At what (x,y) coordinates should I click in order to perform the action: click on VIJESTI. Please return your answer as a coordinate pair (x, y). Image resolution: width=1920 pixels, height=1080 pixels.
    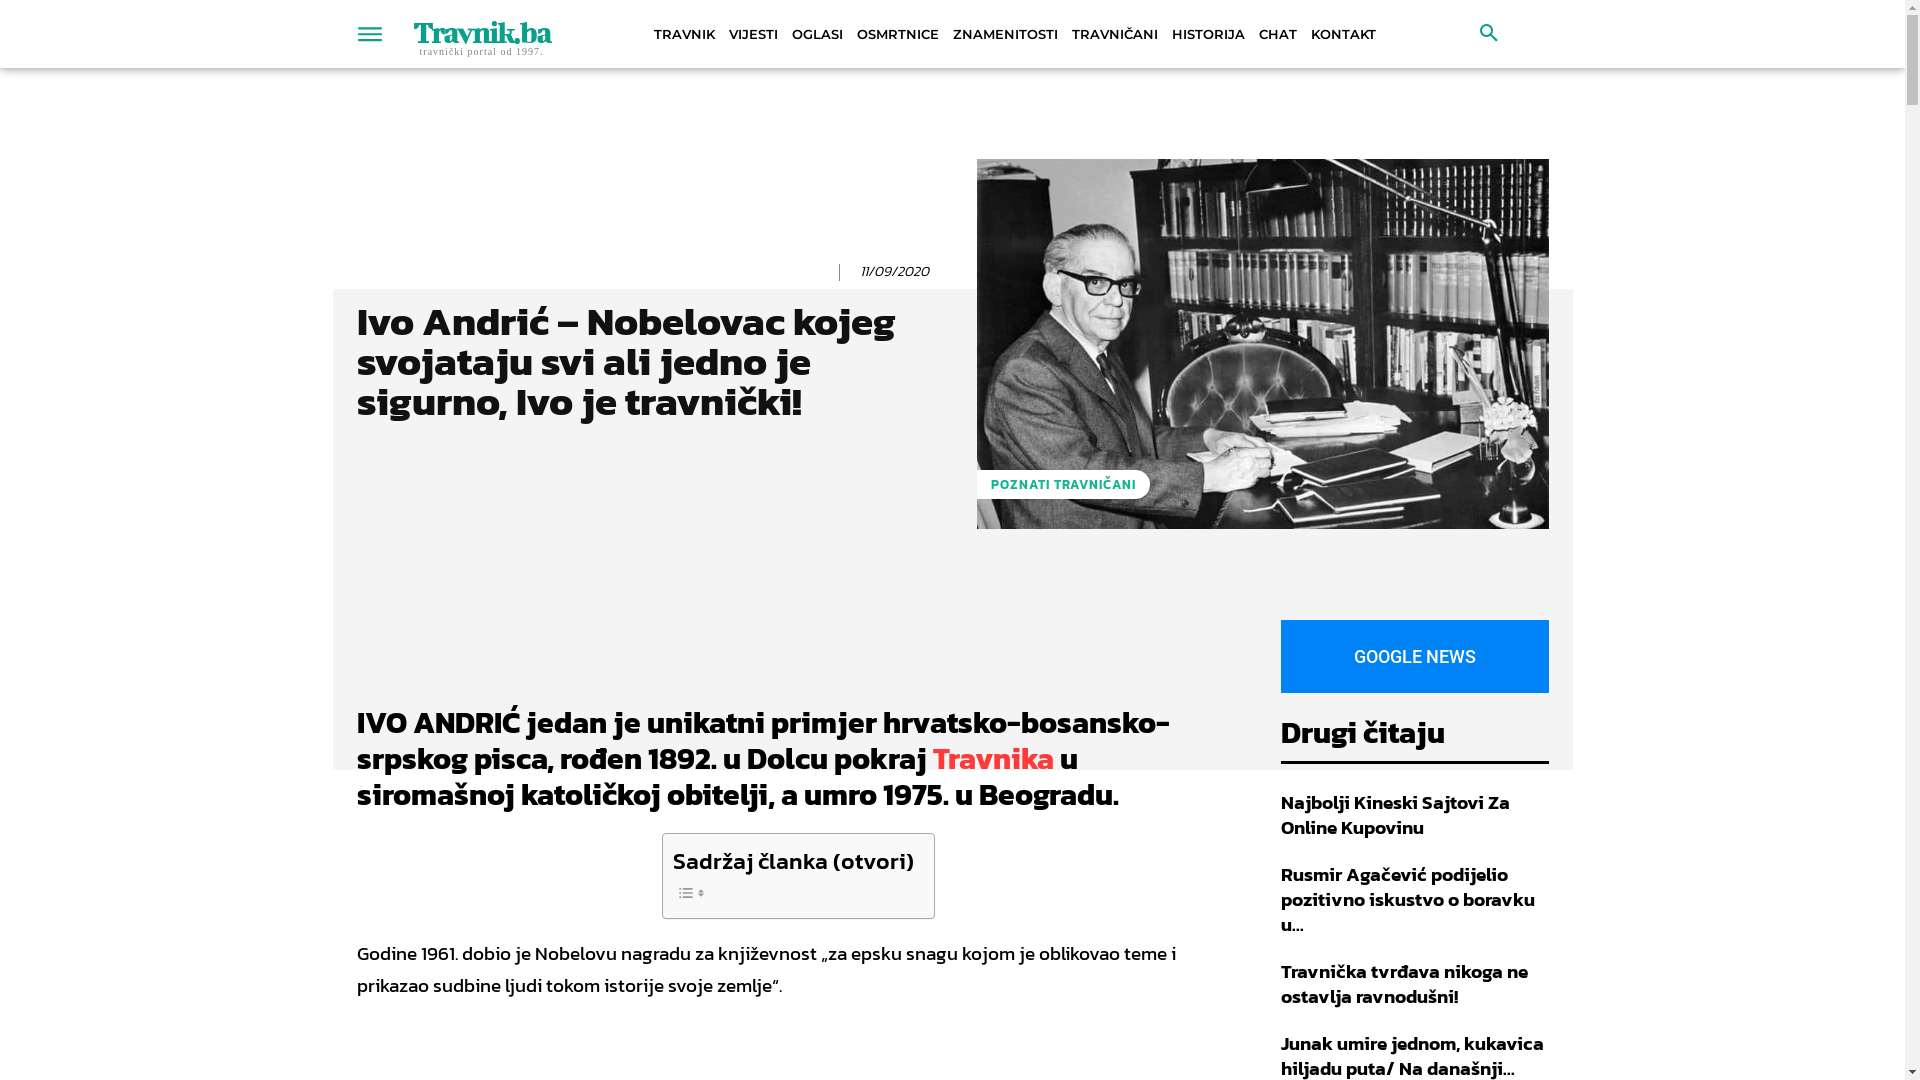
    Looking at the image, I should click on (754, 34).